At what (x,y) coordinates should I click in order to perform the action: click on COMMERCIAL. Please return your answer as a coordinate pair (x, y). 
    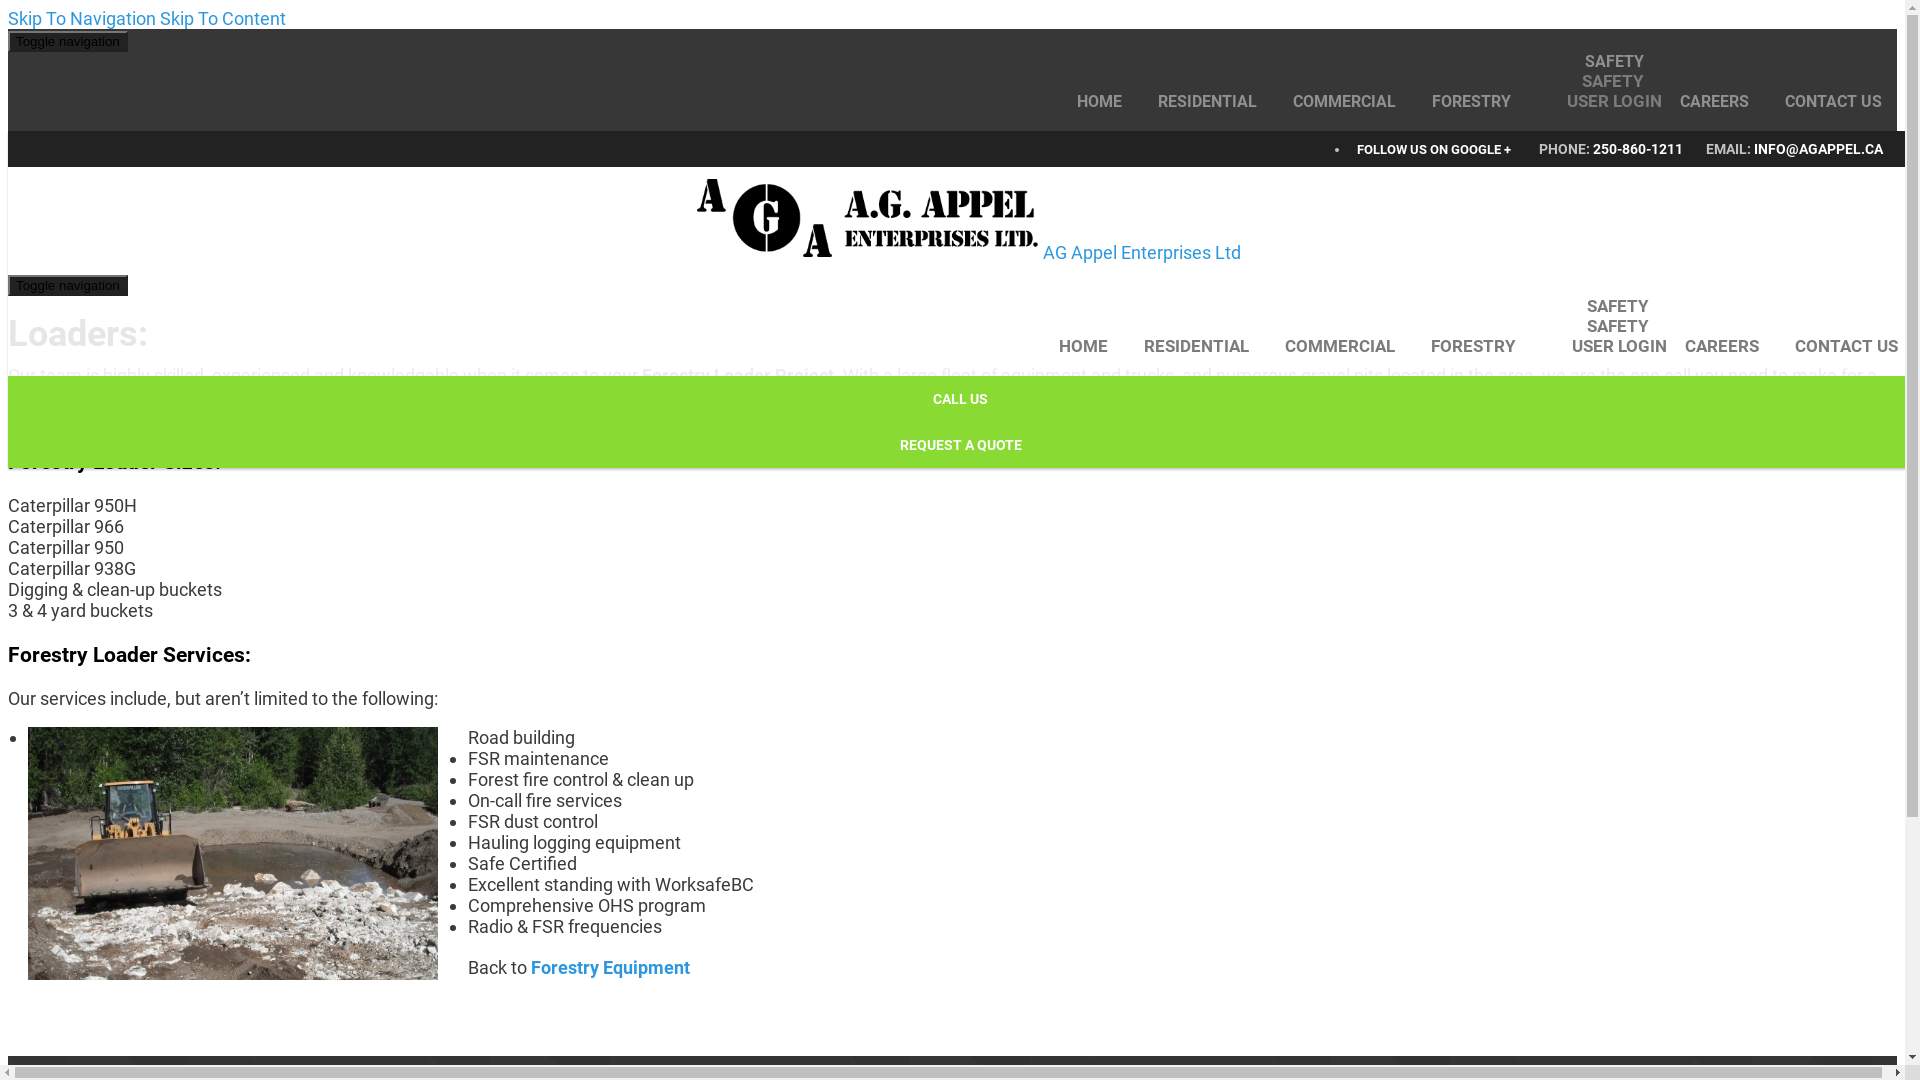
    Looking at the image, I should click on (1344, 102).